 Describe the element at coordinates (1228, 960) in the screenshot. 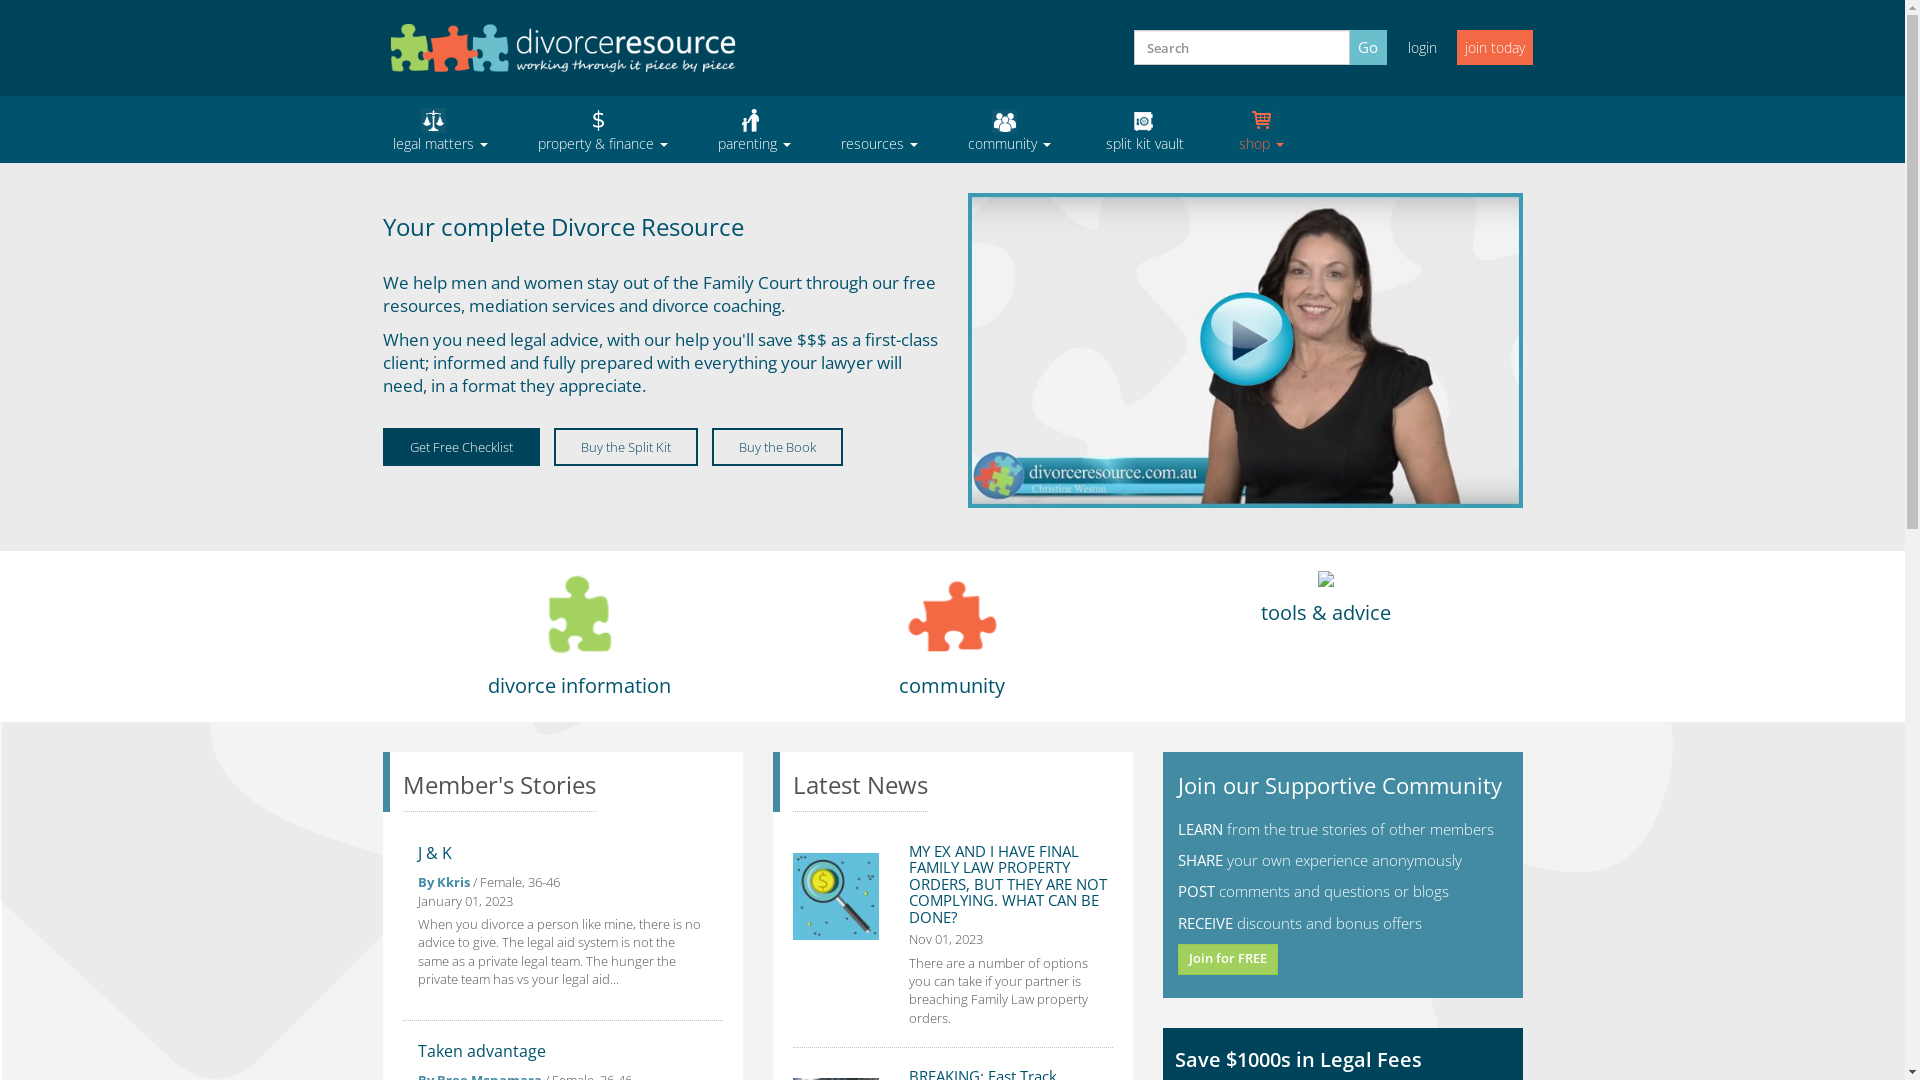

I see `Join for FREE` at that location.